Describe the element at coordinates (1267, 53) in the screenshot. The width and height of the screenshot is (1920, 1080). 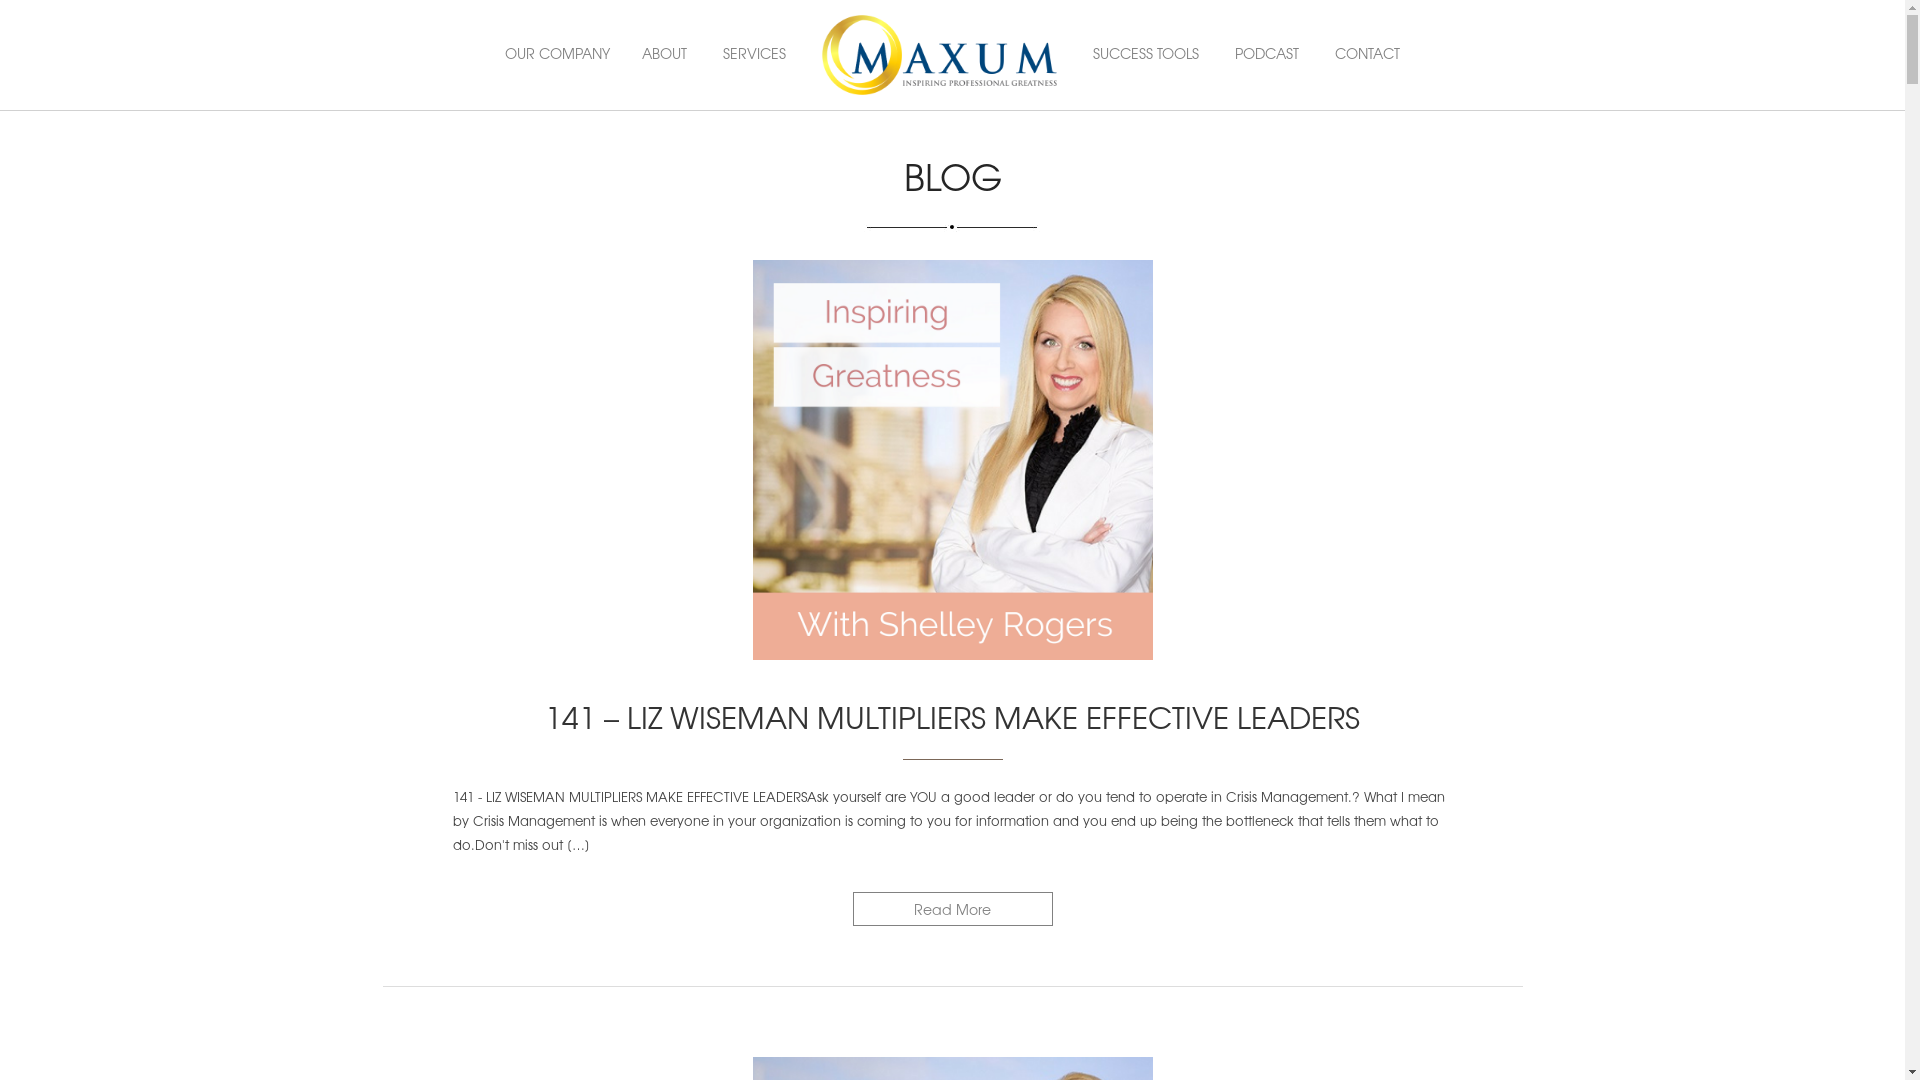
I see `PODCAST` at that location.